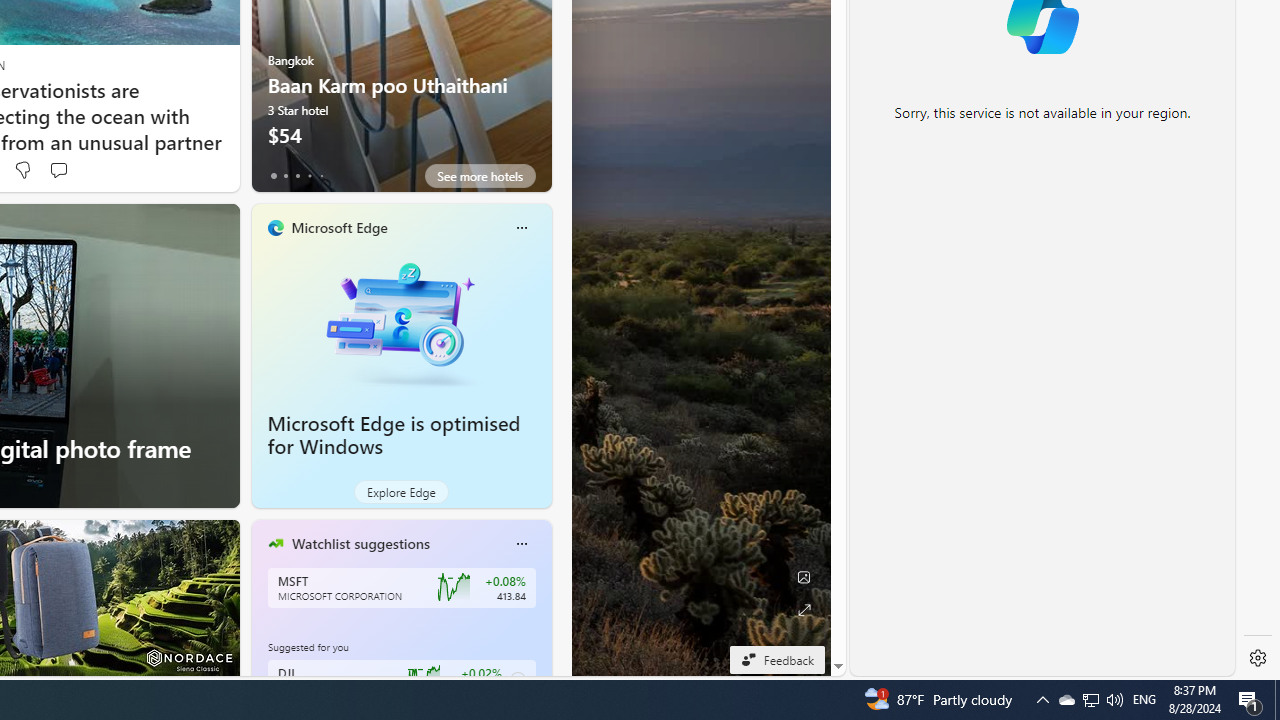  I want to click on Class: follow-button  m, so click(518, 680).